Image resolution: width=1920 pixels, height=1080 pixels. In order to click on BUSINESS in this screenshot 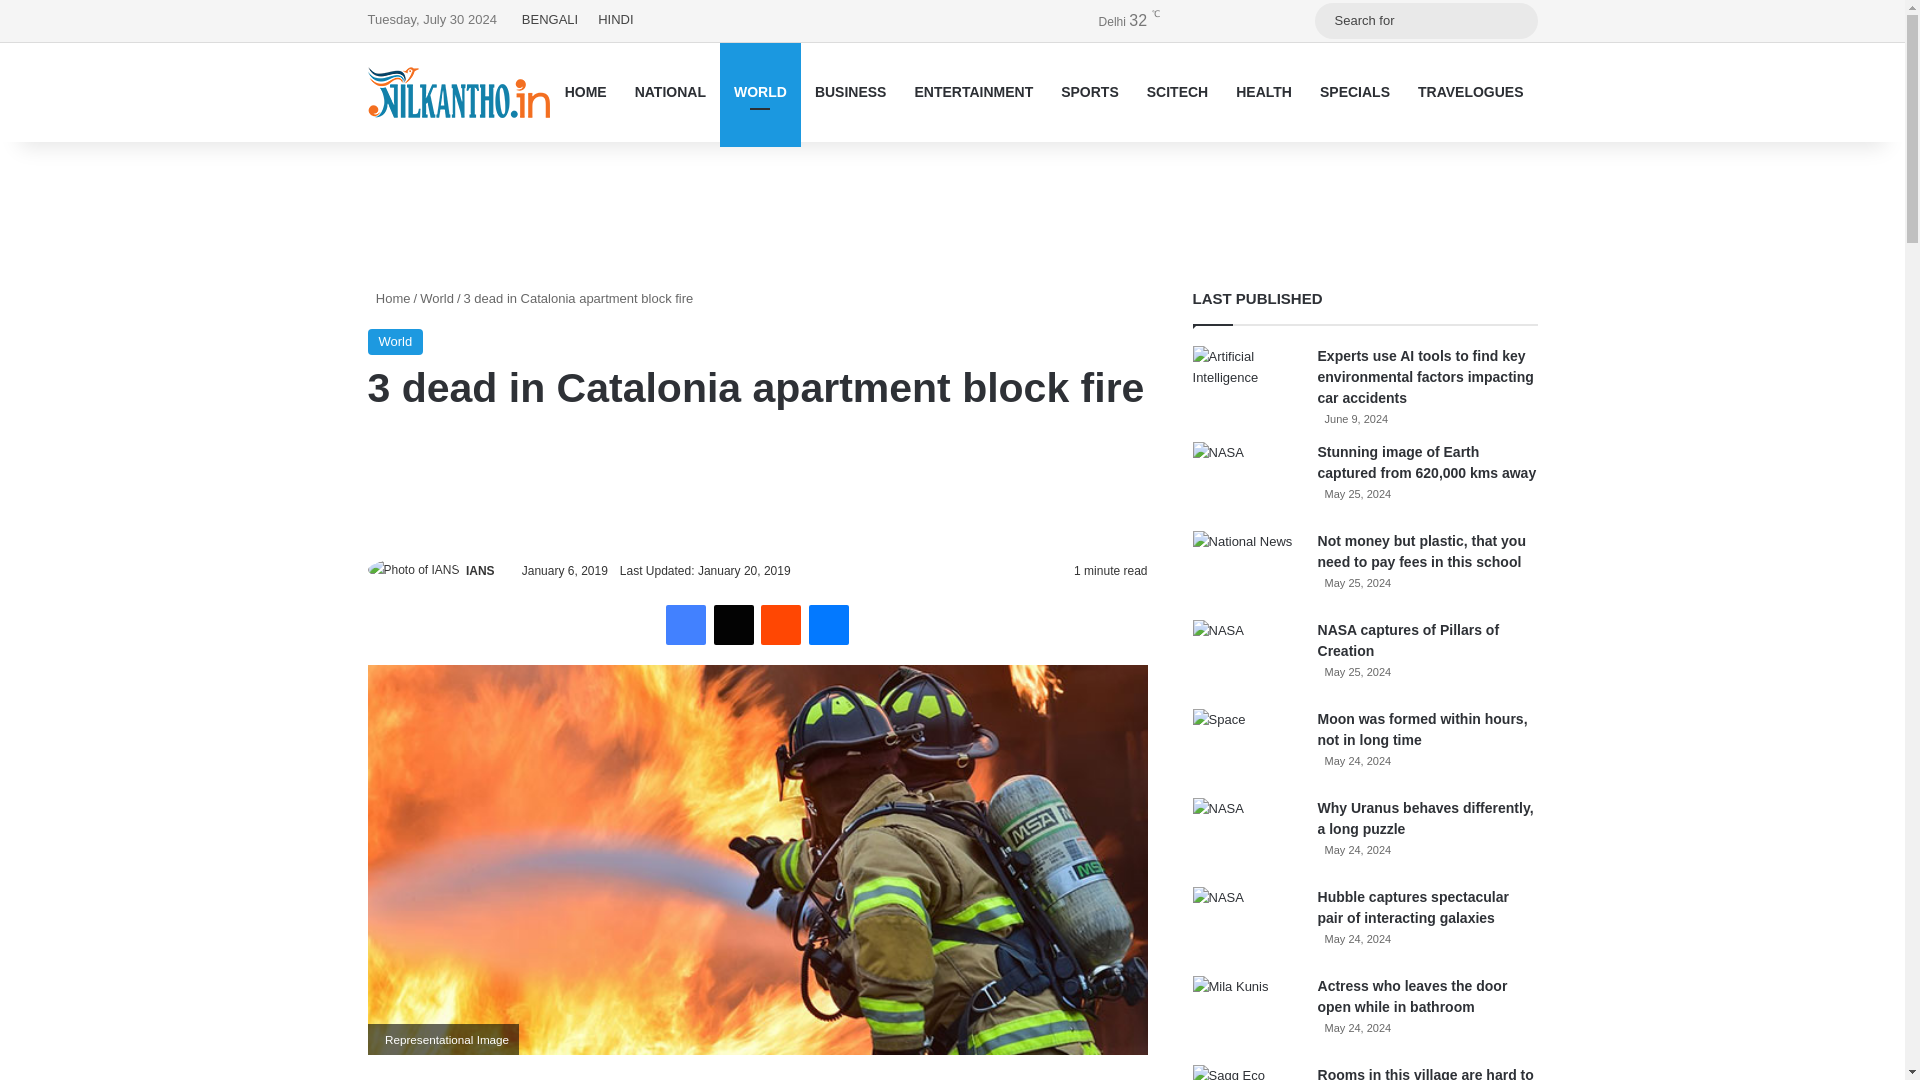, I will do `click(850, 92)`.